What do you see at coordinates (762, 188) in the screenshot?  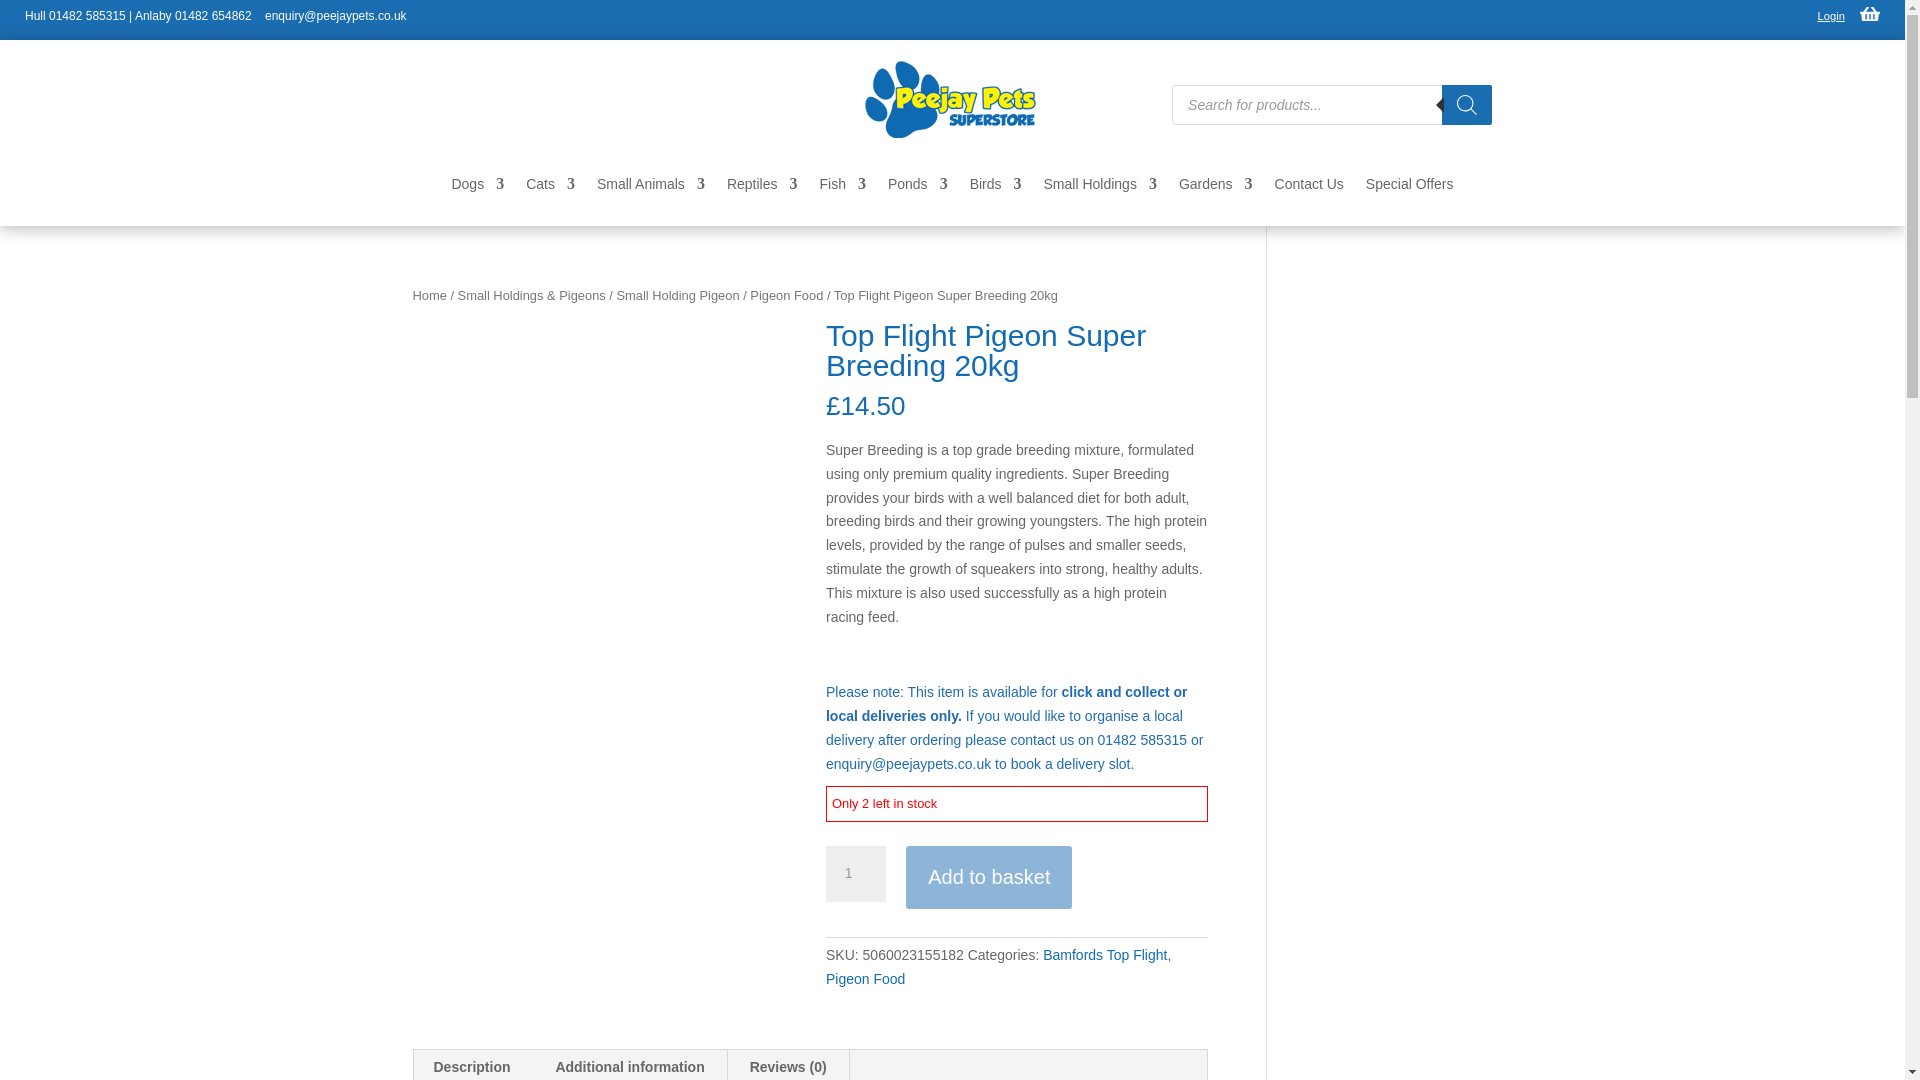 I see `Reptiles` at bounding box center [762, 188].